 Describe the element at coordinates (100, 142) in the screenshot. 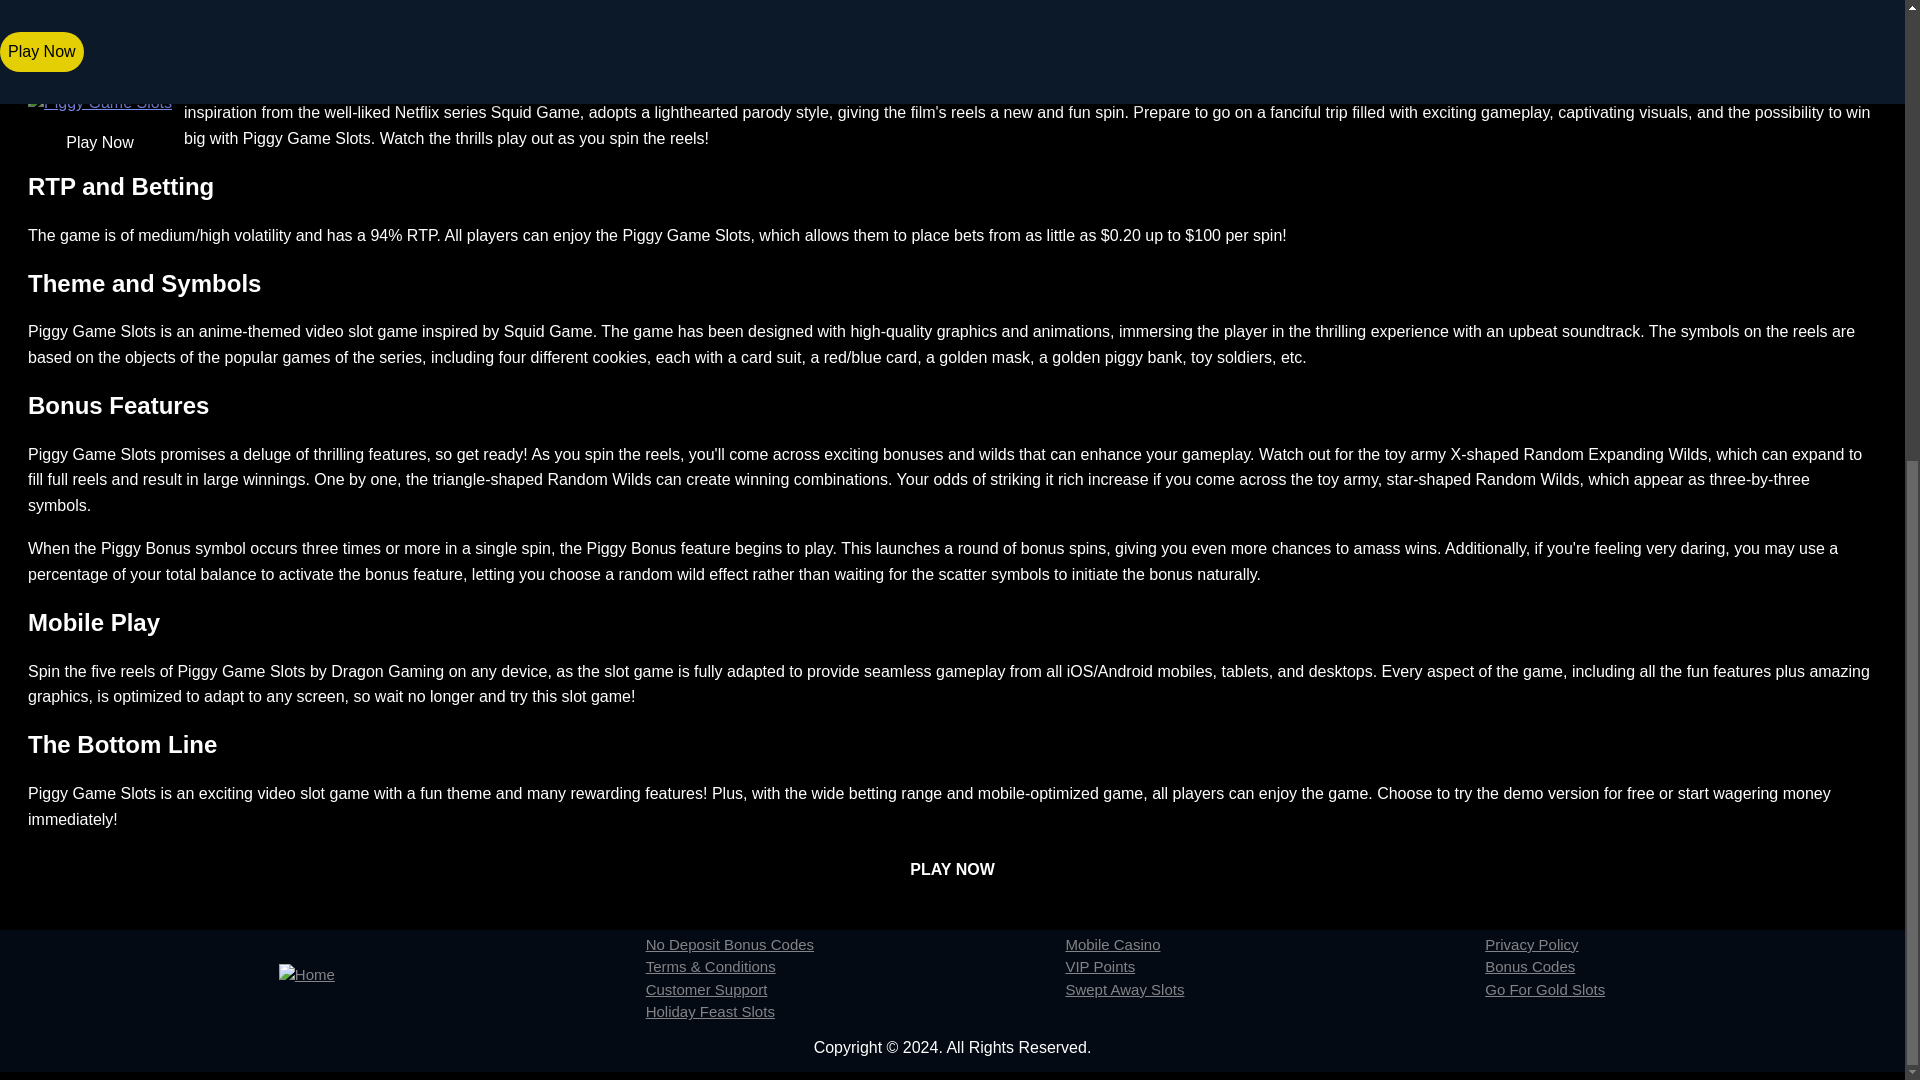

I see `Play Now` at that location.